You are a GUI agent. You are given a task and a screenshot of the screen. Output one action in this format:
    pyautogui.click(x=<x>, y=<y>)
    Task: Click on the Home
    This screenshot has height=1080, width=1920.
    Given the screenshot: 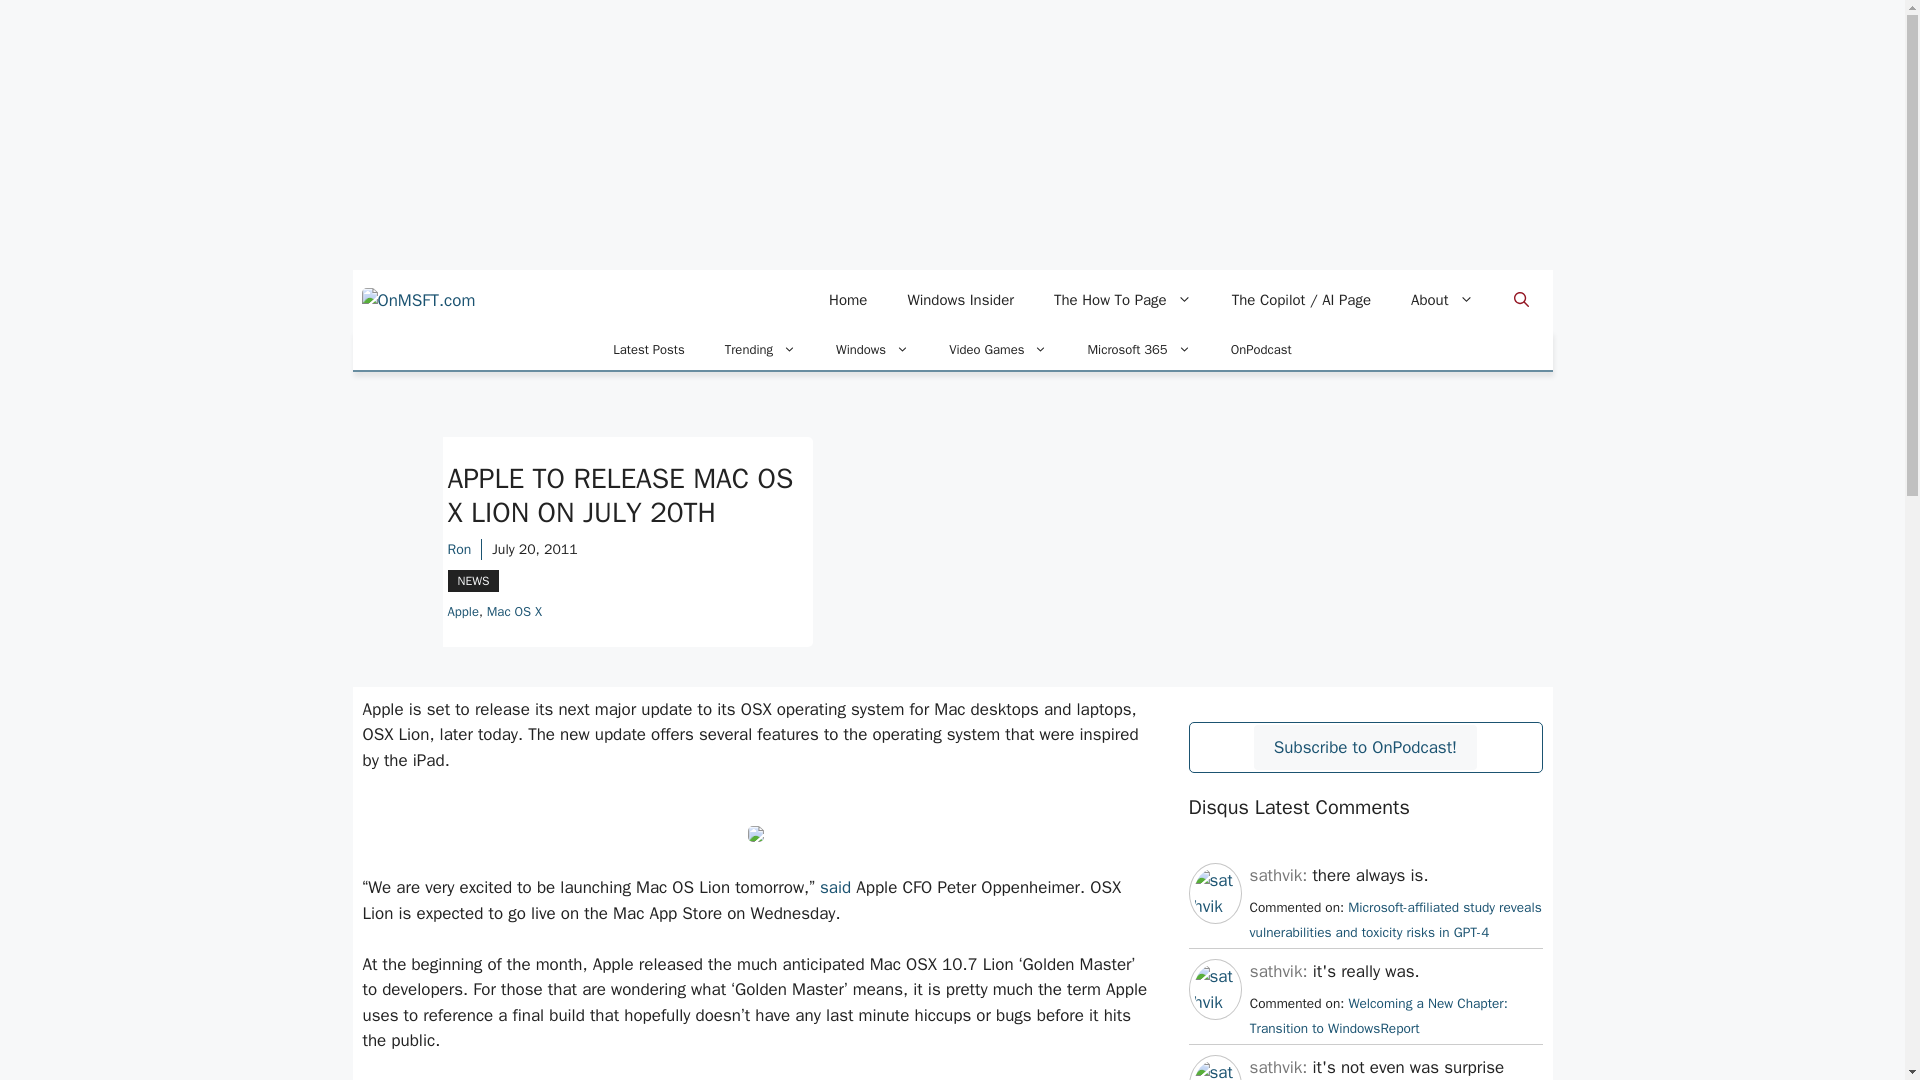 What is the action you would take?
    pyautogui.click(x=848, y=300)
    